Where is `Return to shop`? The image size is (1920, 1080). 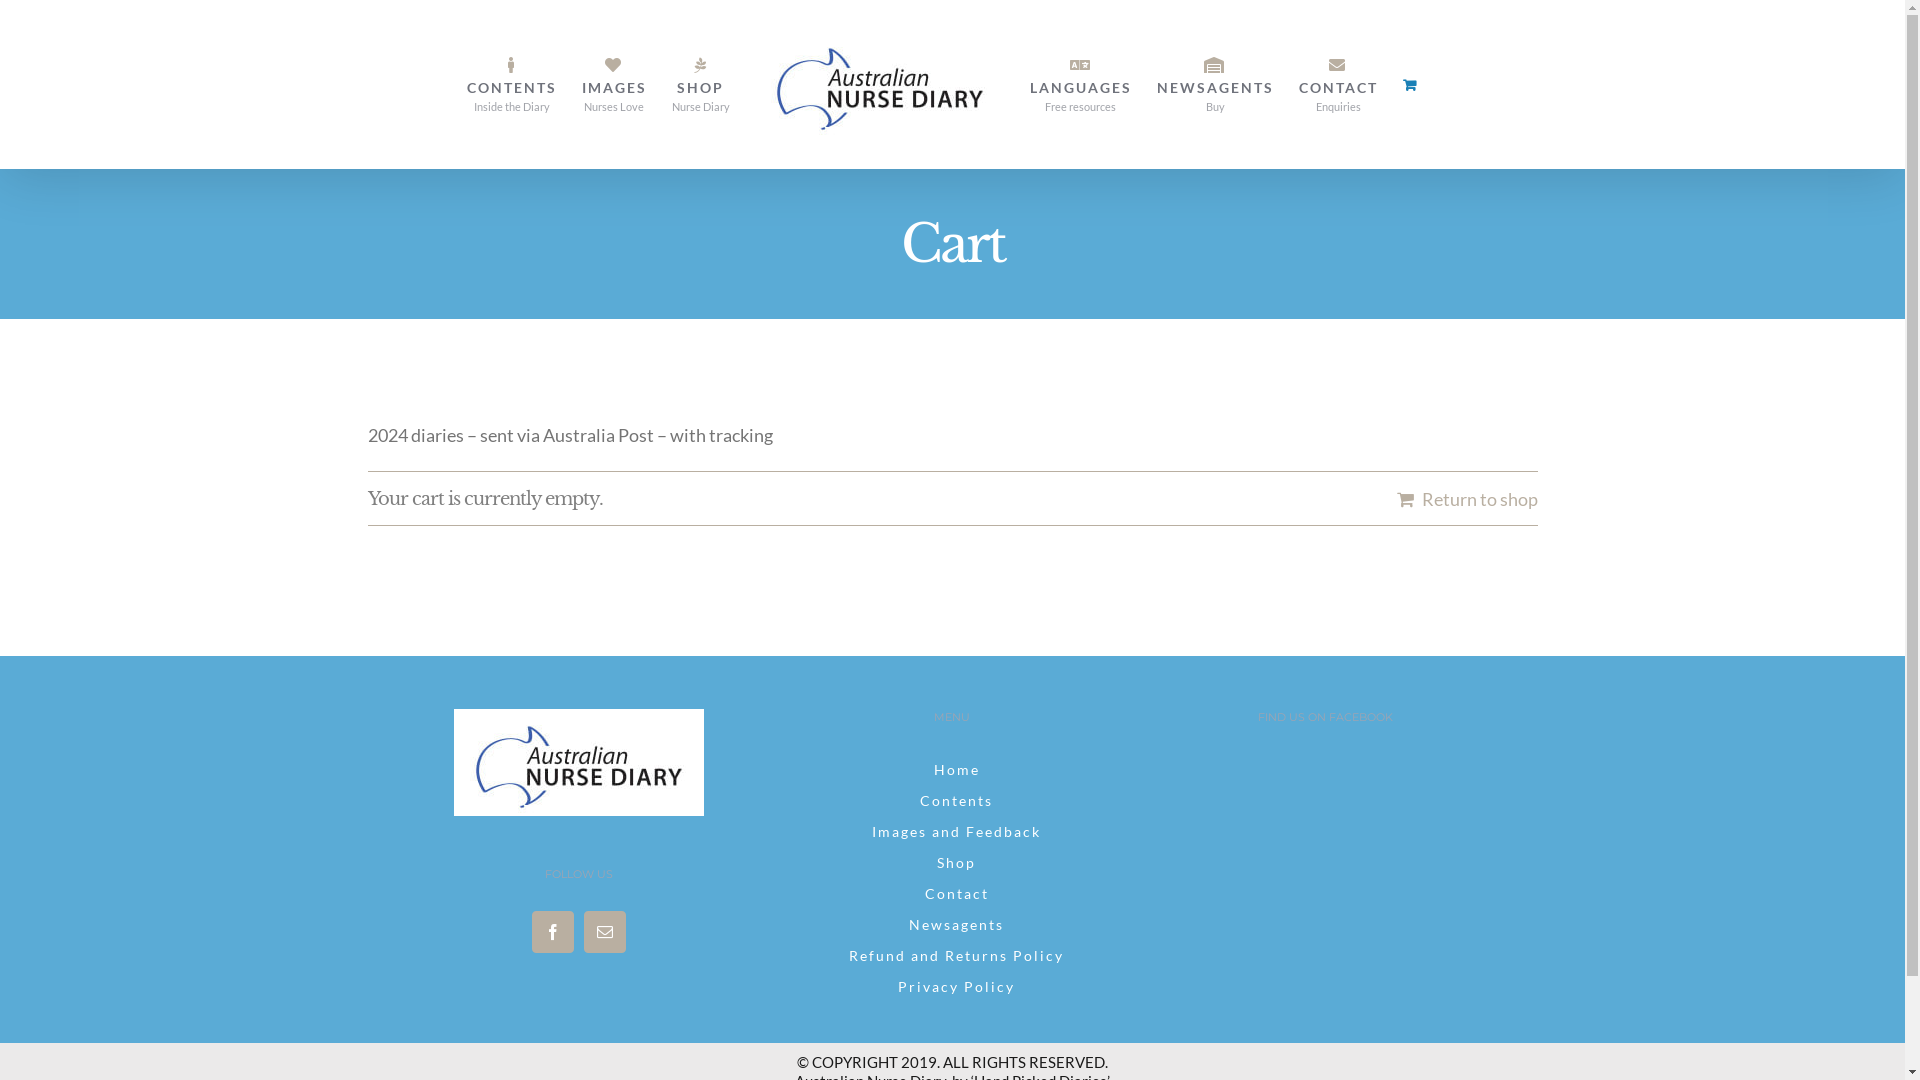 Return to shop is located at coordinates (1466, 499).